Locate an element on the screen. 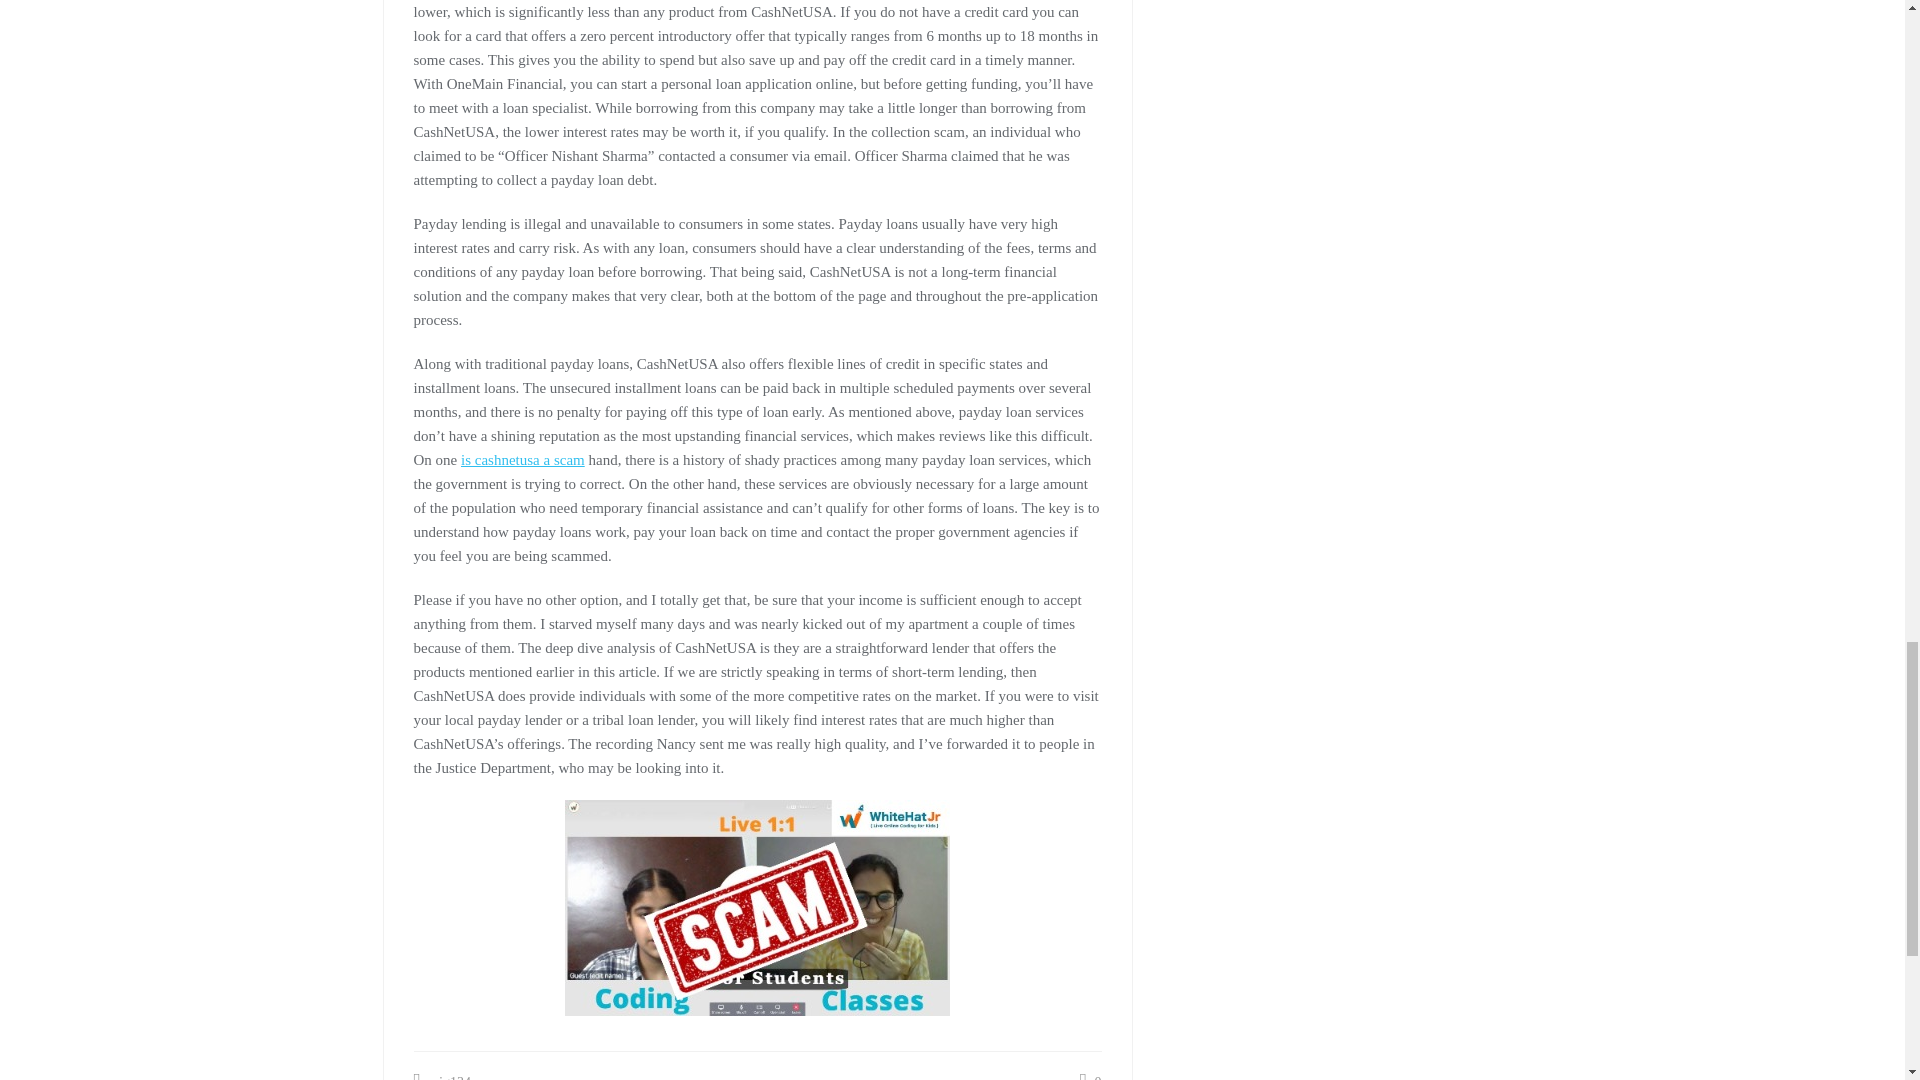 This screenshot has height=1080, width=1920. mjg134 is located at coordinates (442, 1075).